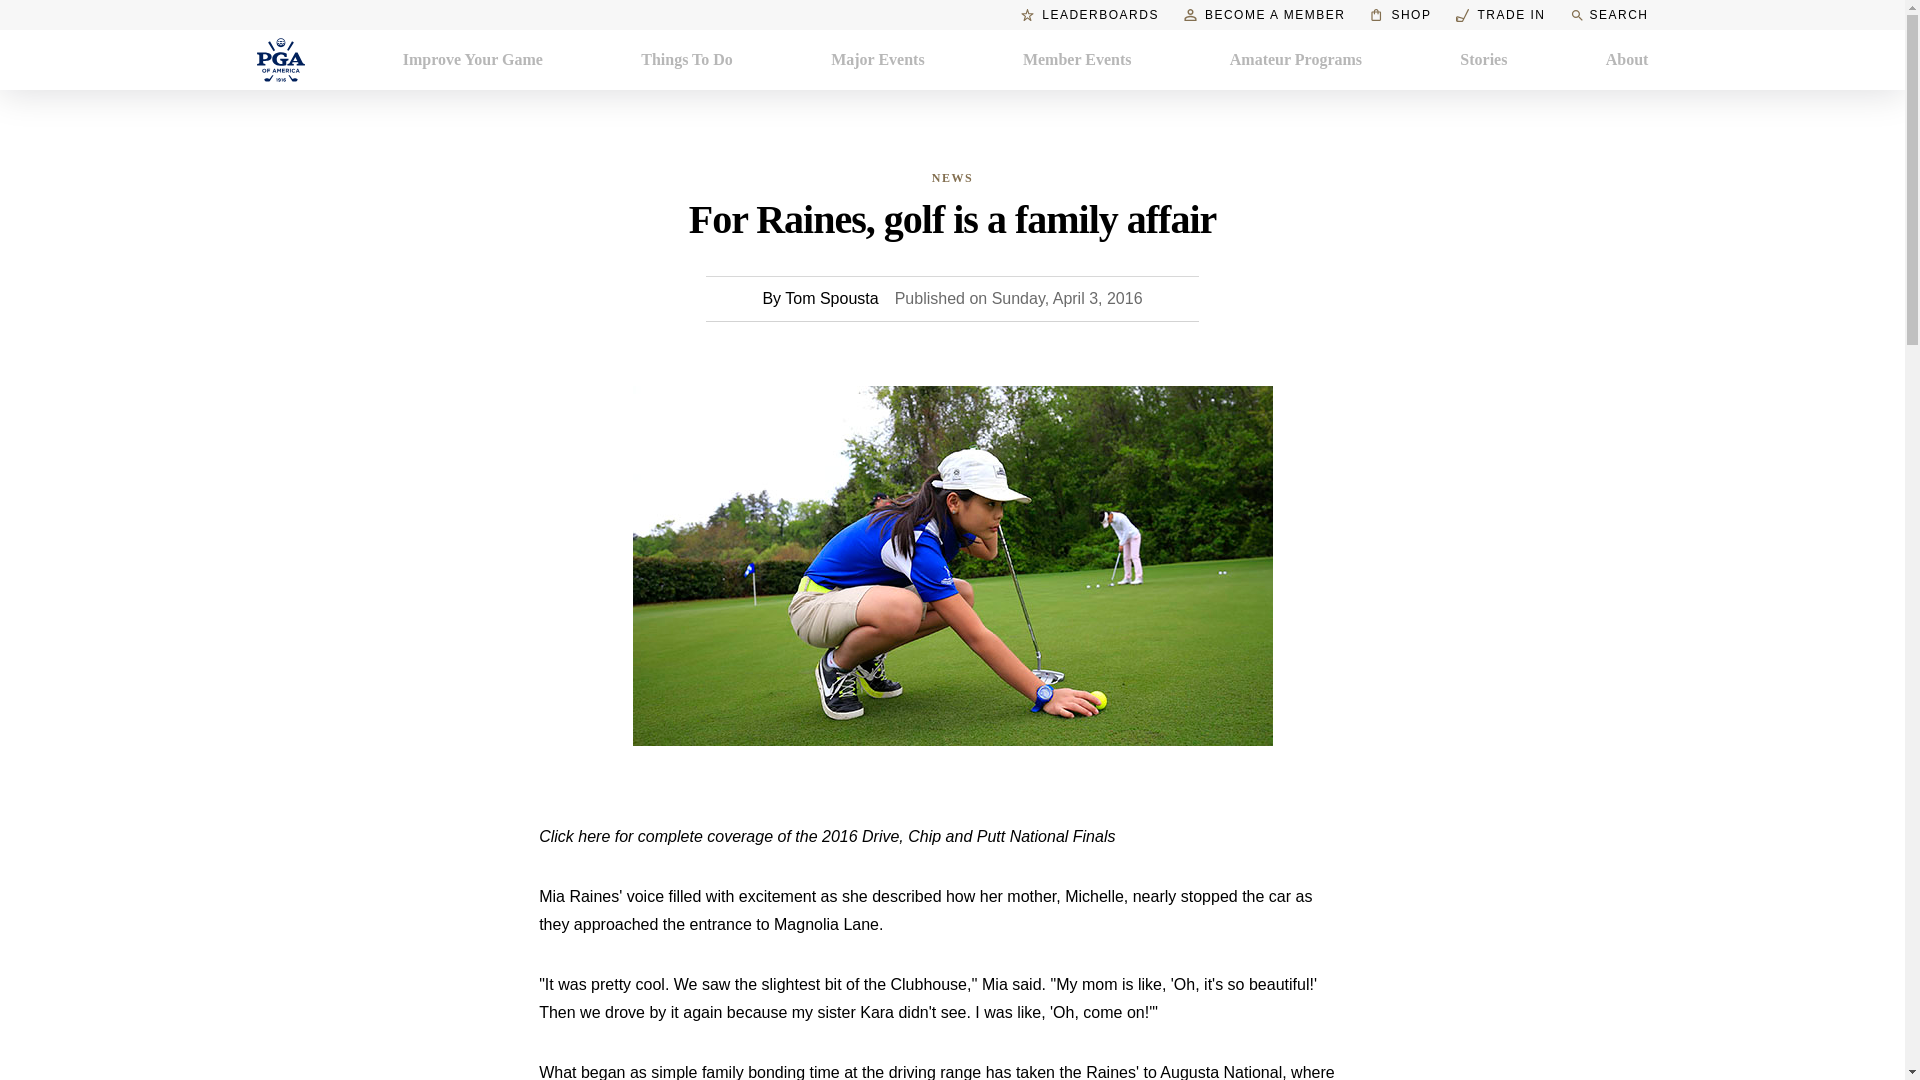  What do you see at coordinates (473, 60) in the screenshot?
I see `Improve Your Game` at bounding box center [473, 60].